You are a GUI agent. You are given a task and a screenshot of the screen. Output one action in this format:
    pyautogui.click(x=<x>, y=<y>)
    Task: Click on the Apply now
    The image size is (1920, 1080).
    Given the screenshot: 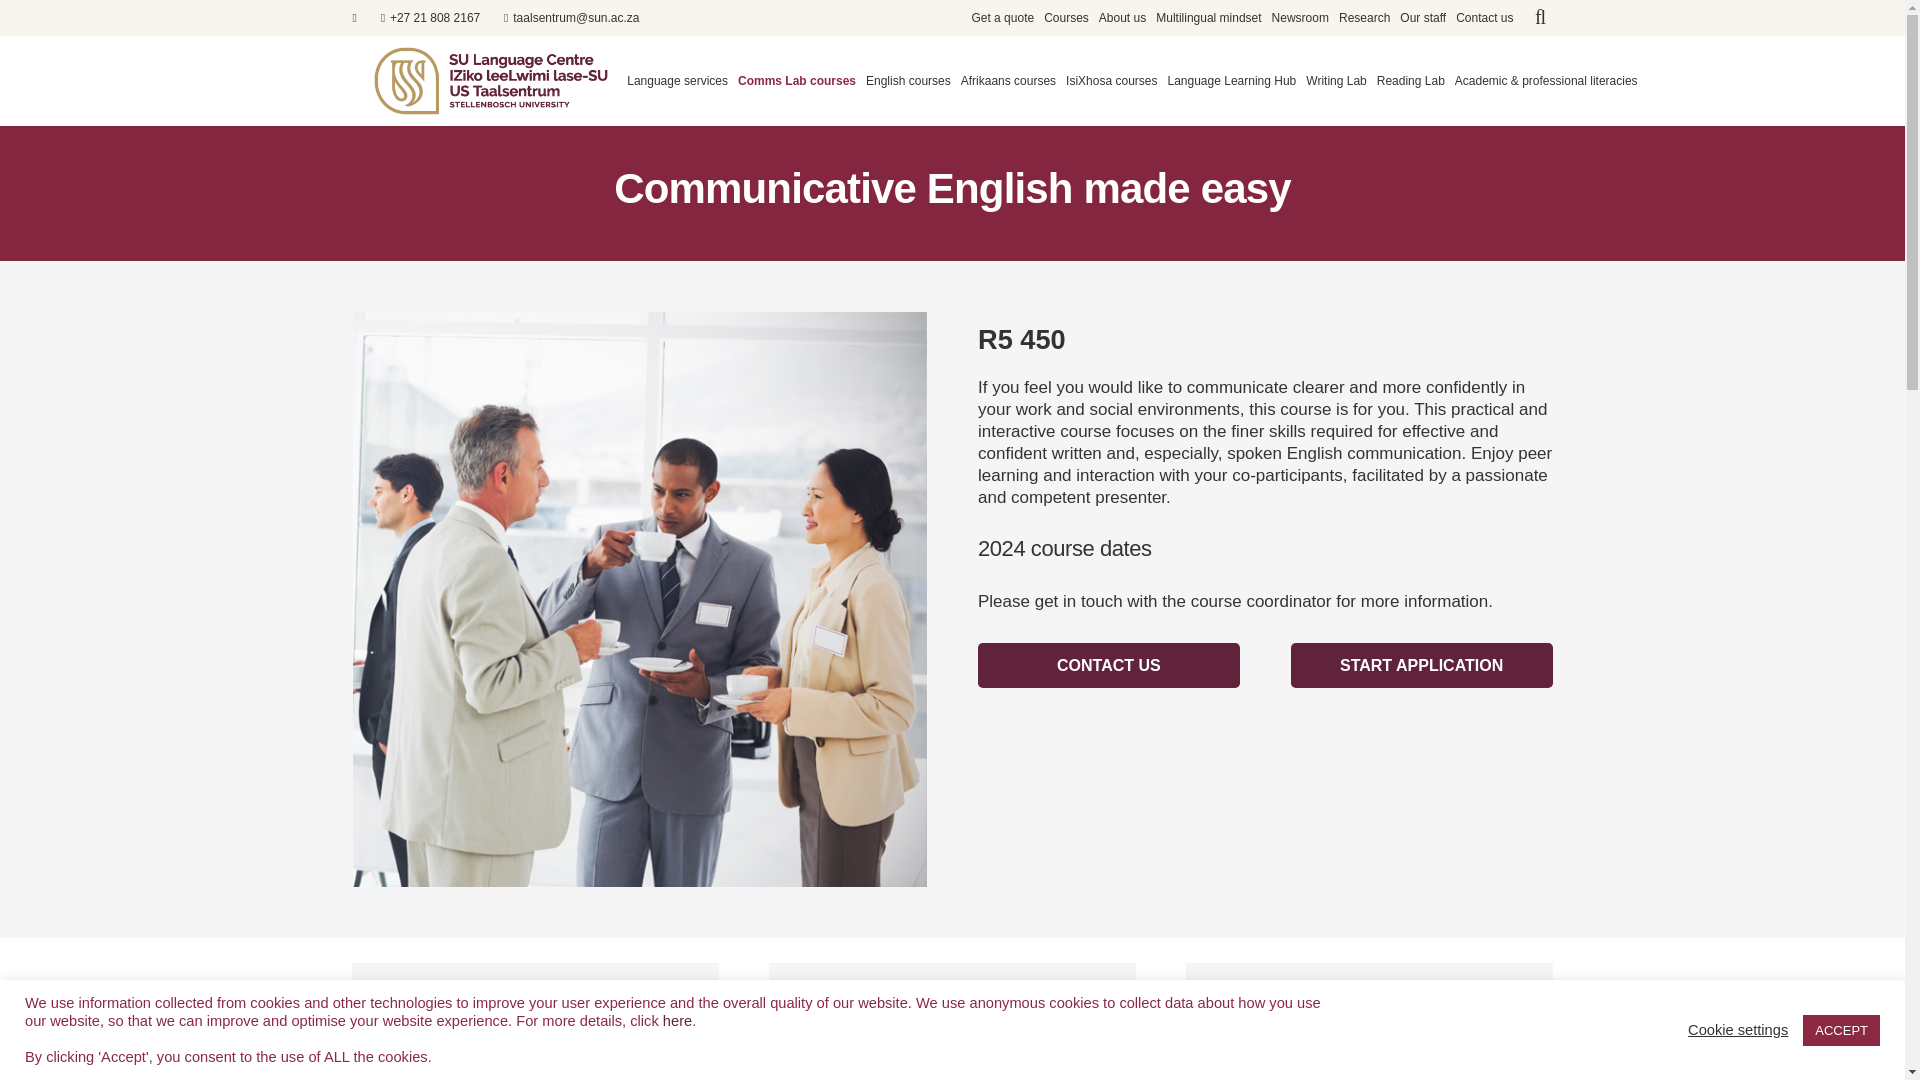 What is the action you would take?
    pyautogui.click(x=1422, y=664)
    